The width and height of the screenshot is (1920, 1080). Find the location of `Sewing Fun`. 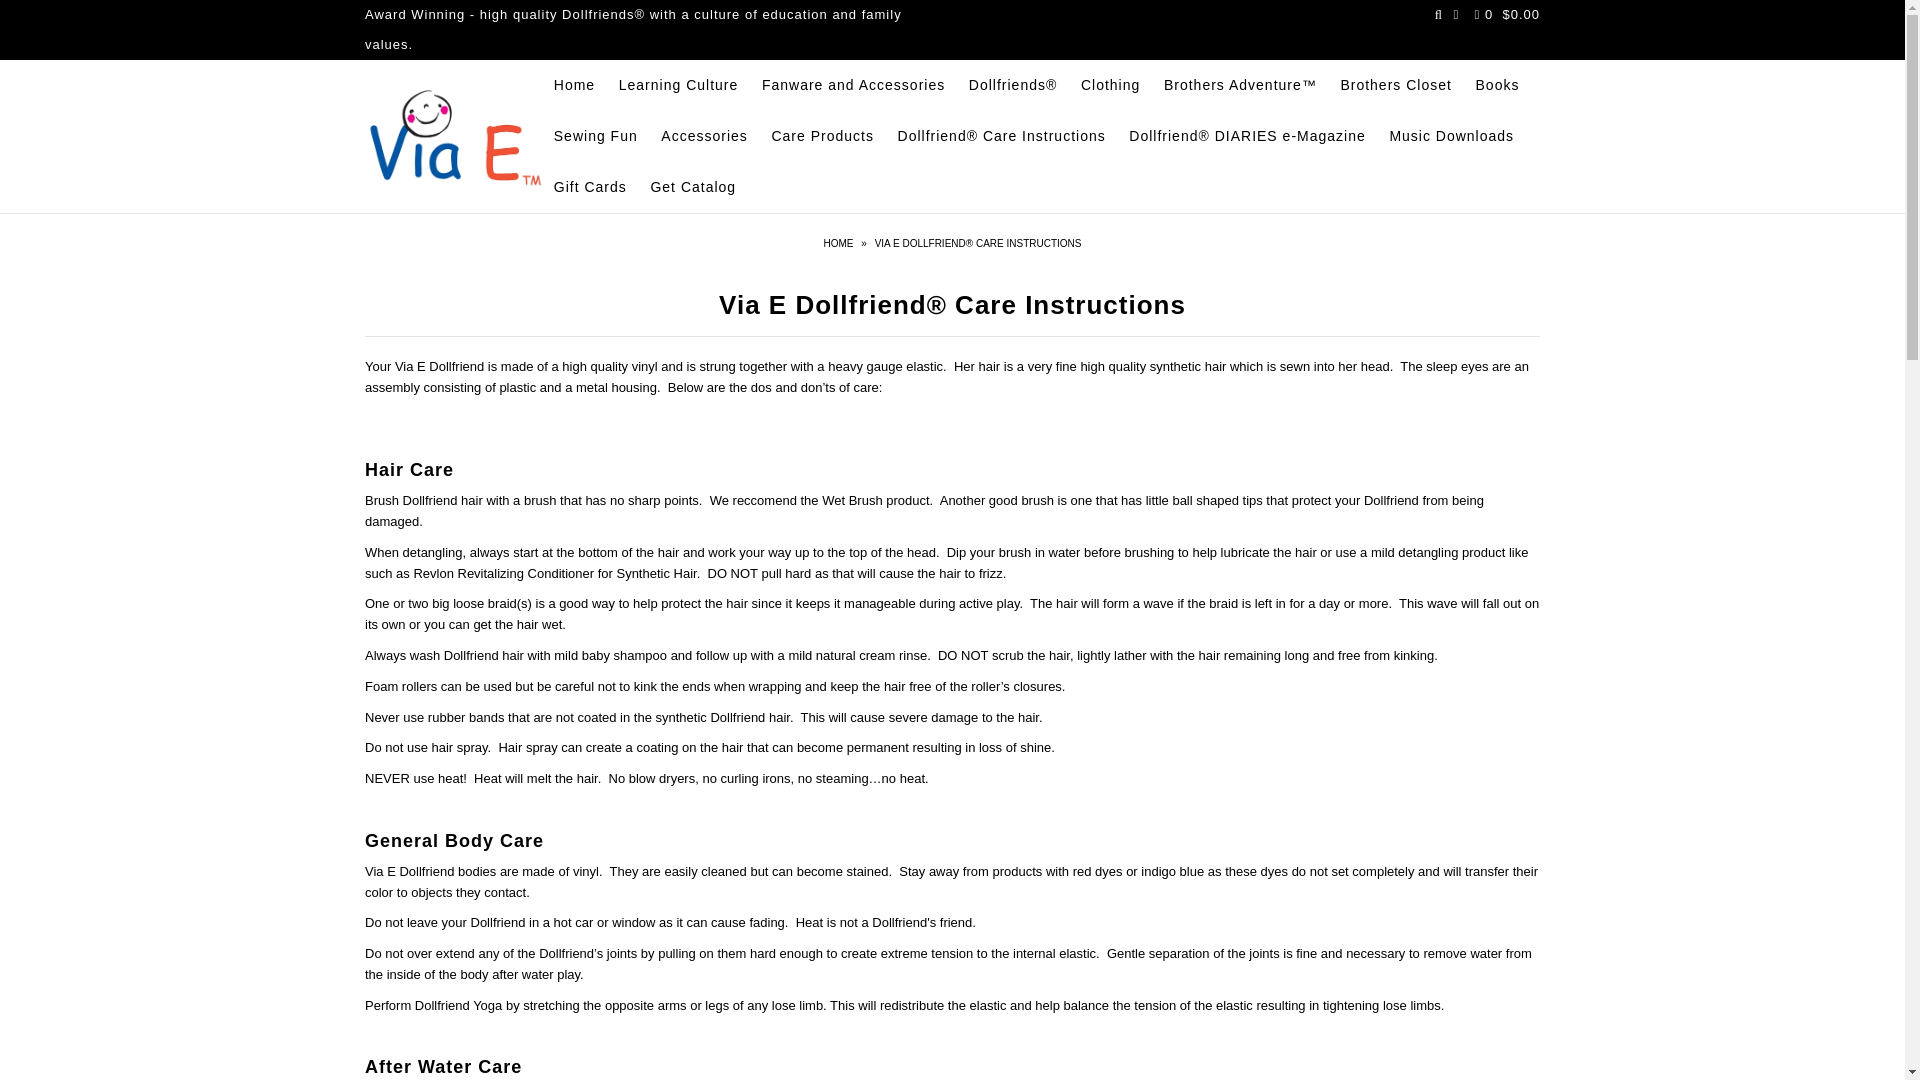

Sewing Fun is located at coordinates (596, 136).